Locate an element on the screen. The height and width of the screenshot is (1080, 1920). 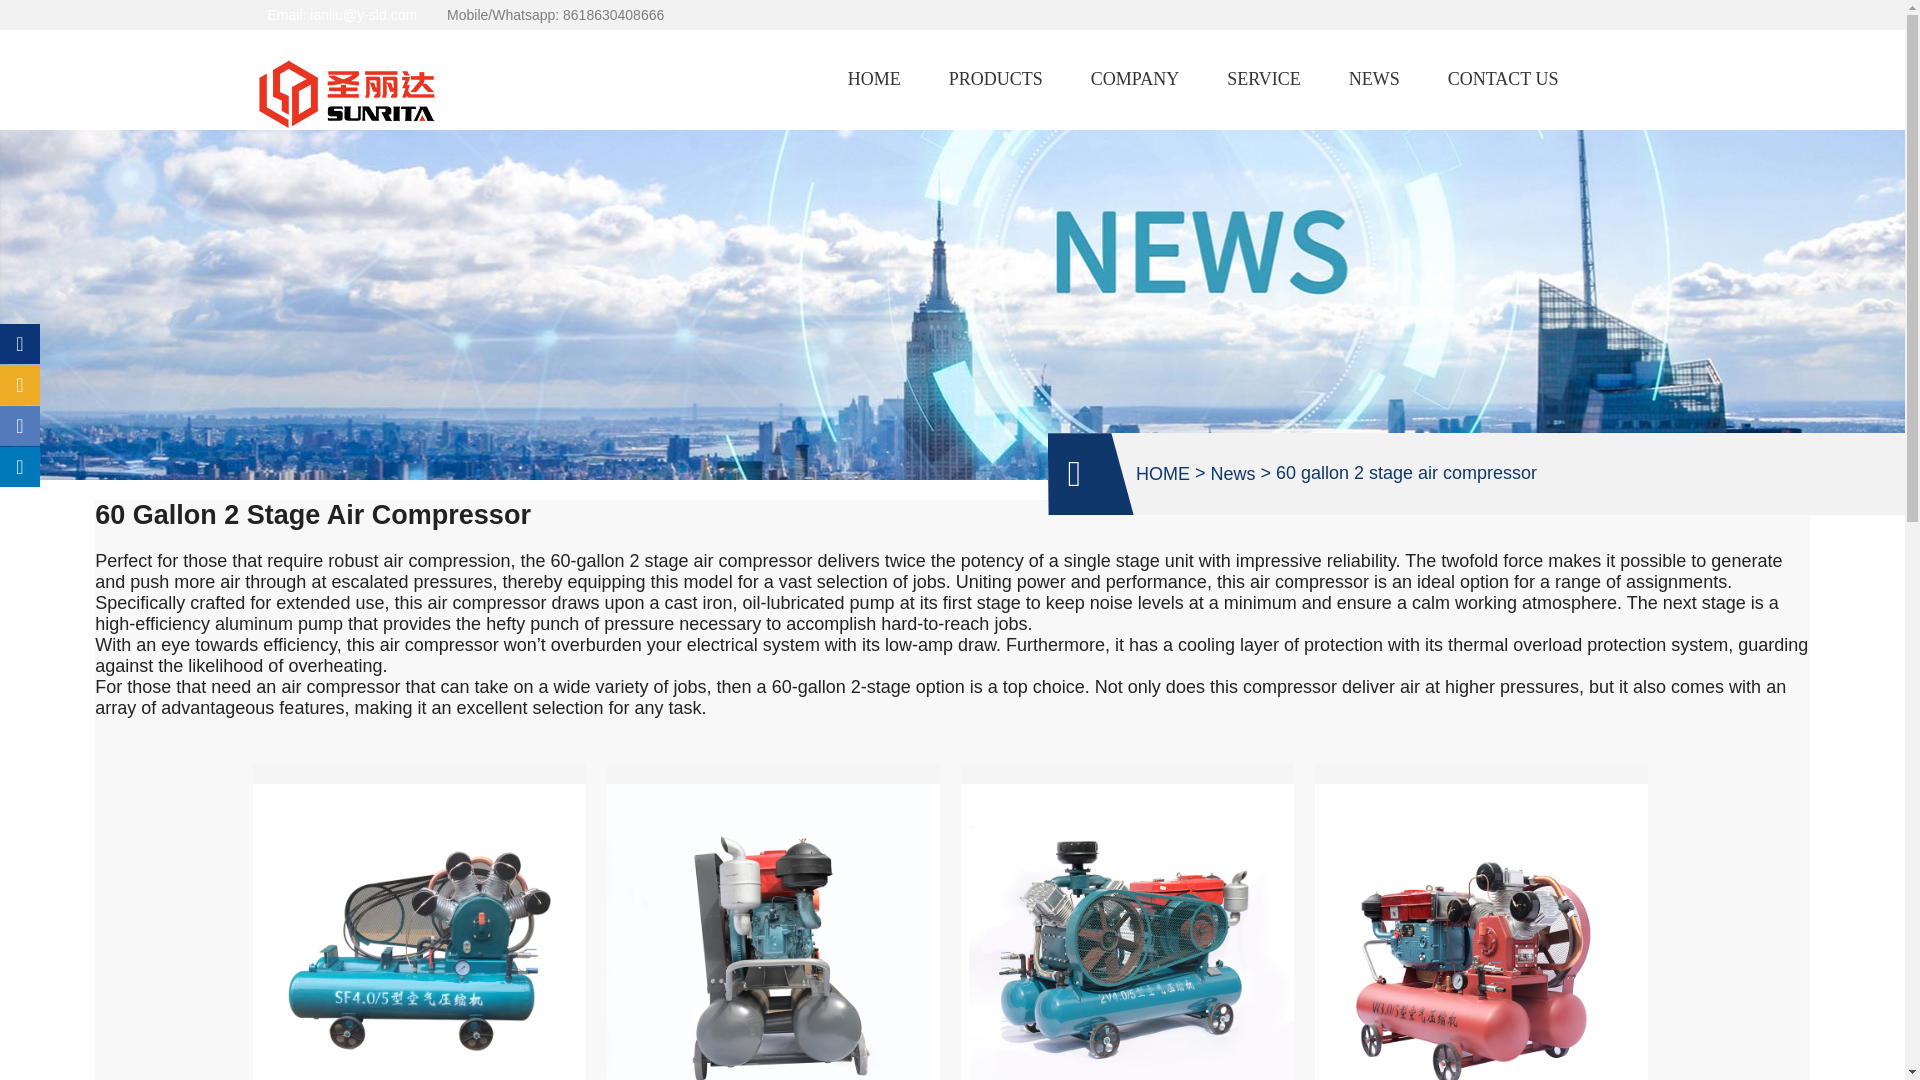
HOME is located at coordinates (1163, 474).